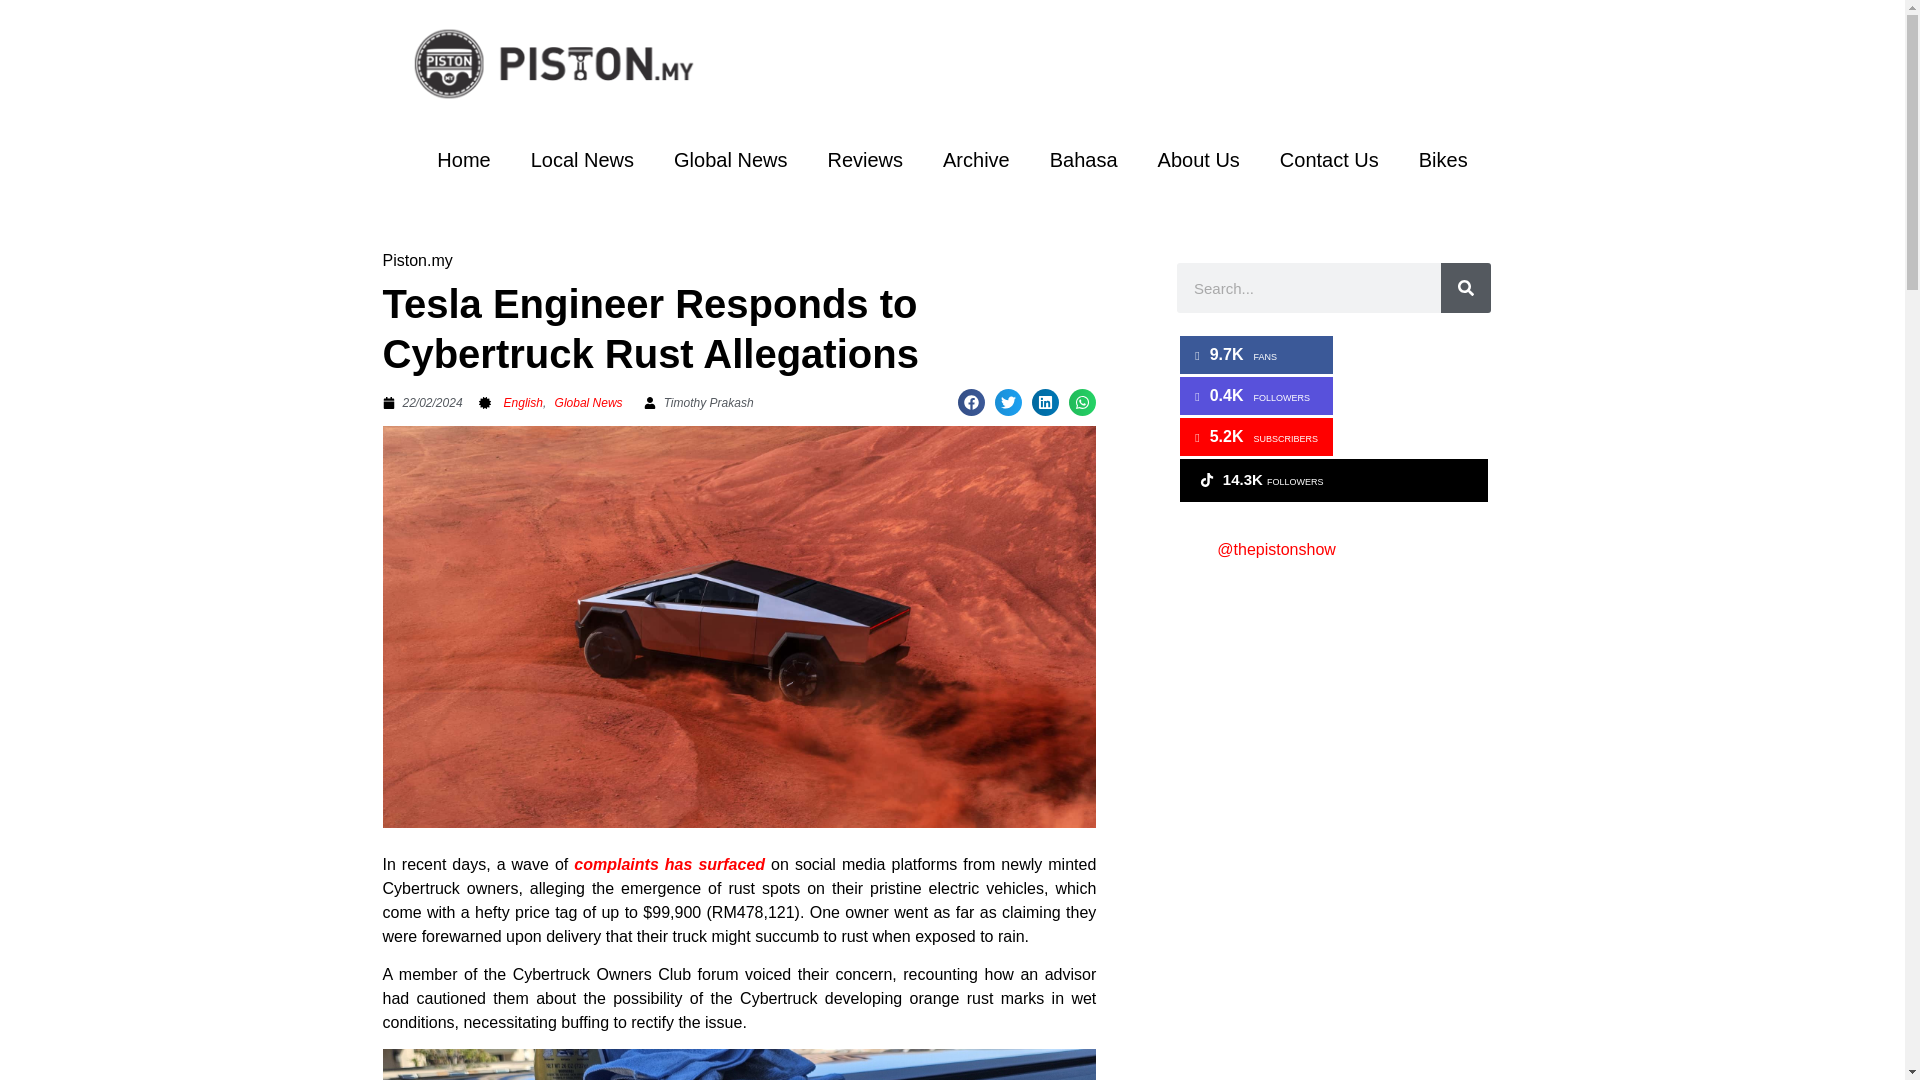 The height and width of the screenshot is (1080, 1920). I want to click on Home, so click(463, 160).